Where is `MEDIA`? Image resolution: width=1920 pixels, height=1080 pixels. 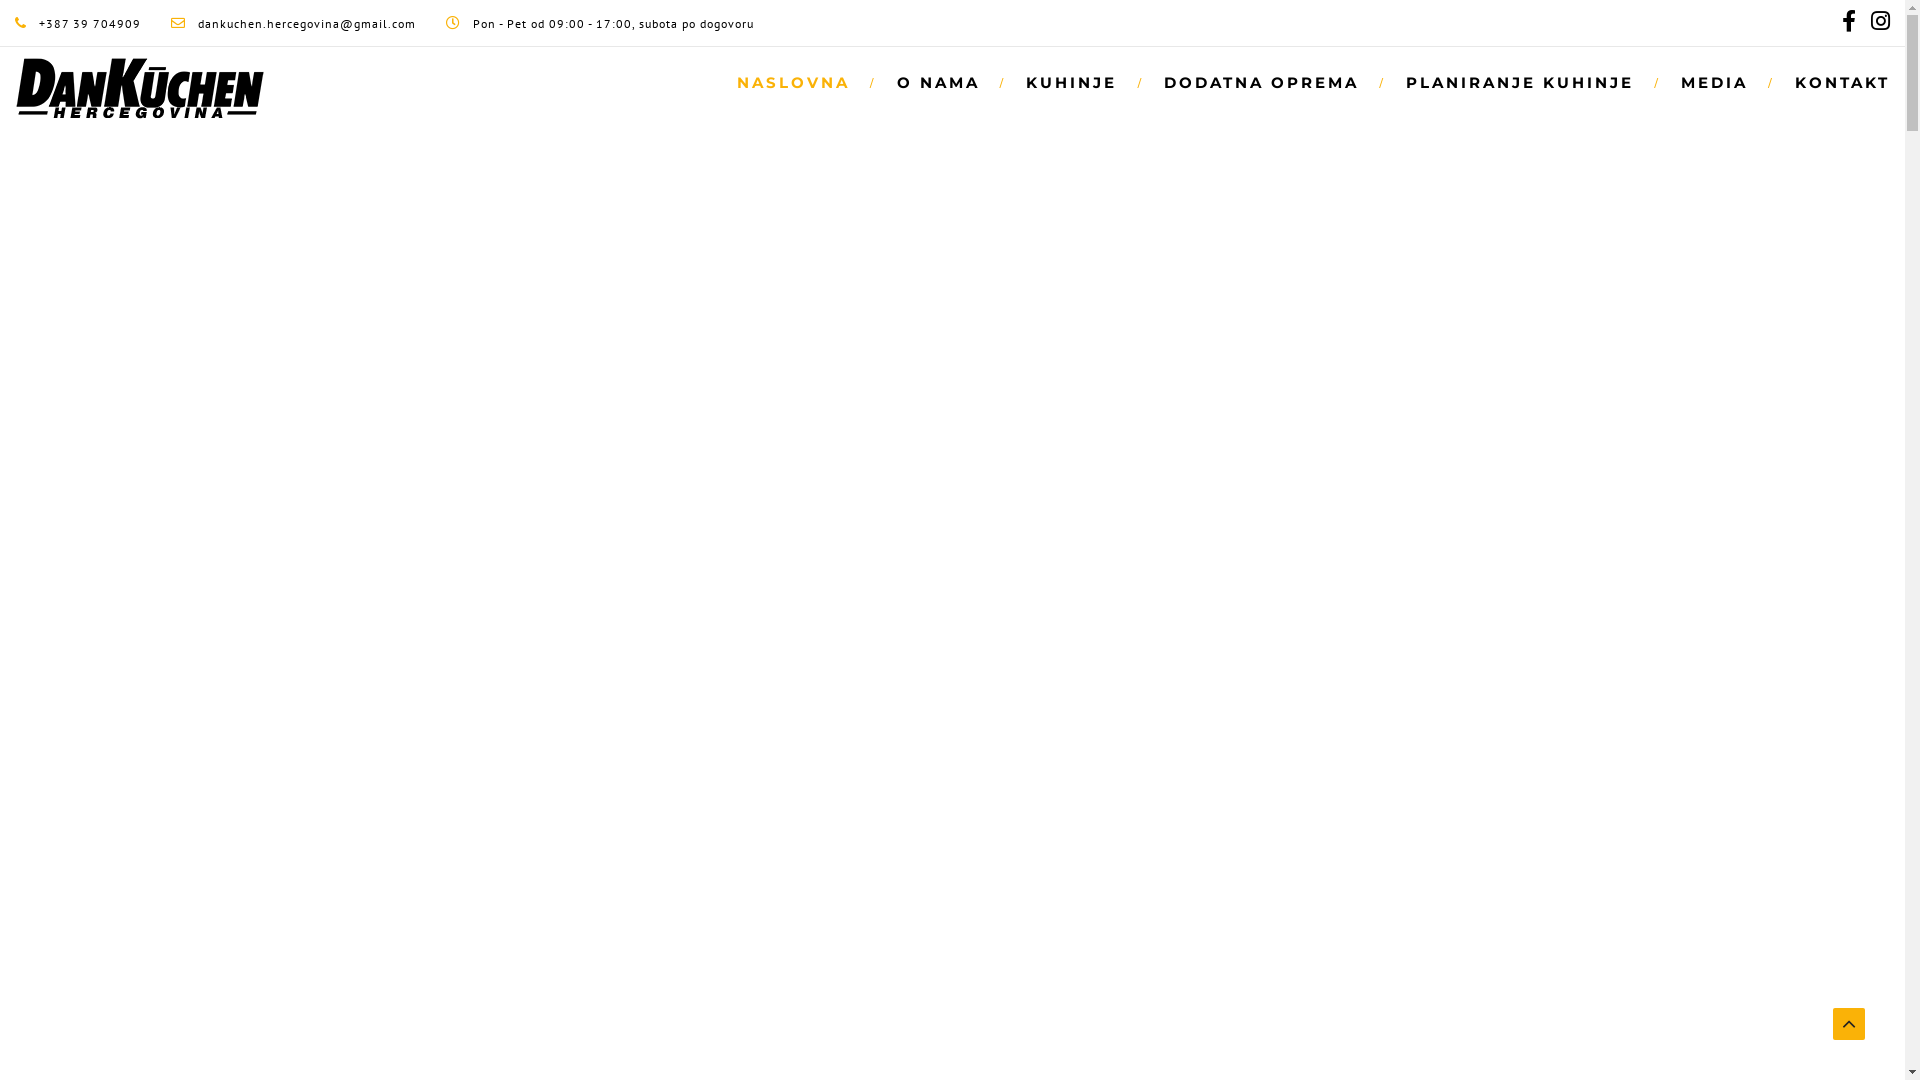 MEDIA is located at coordinates (1718, 82).